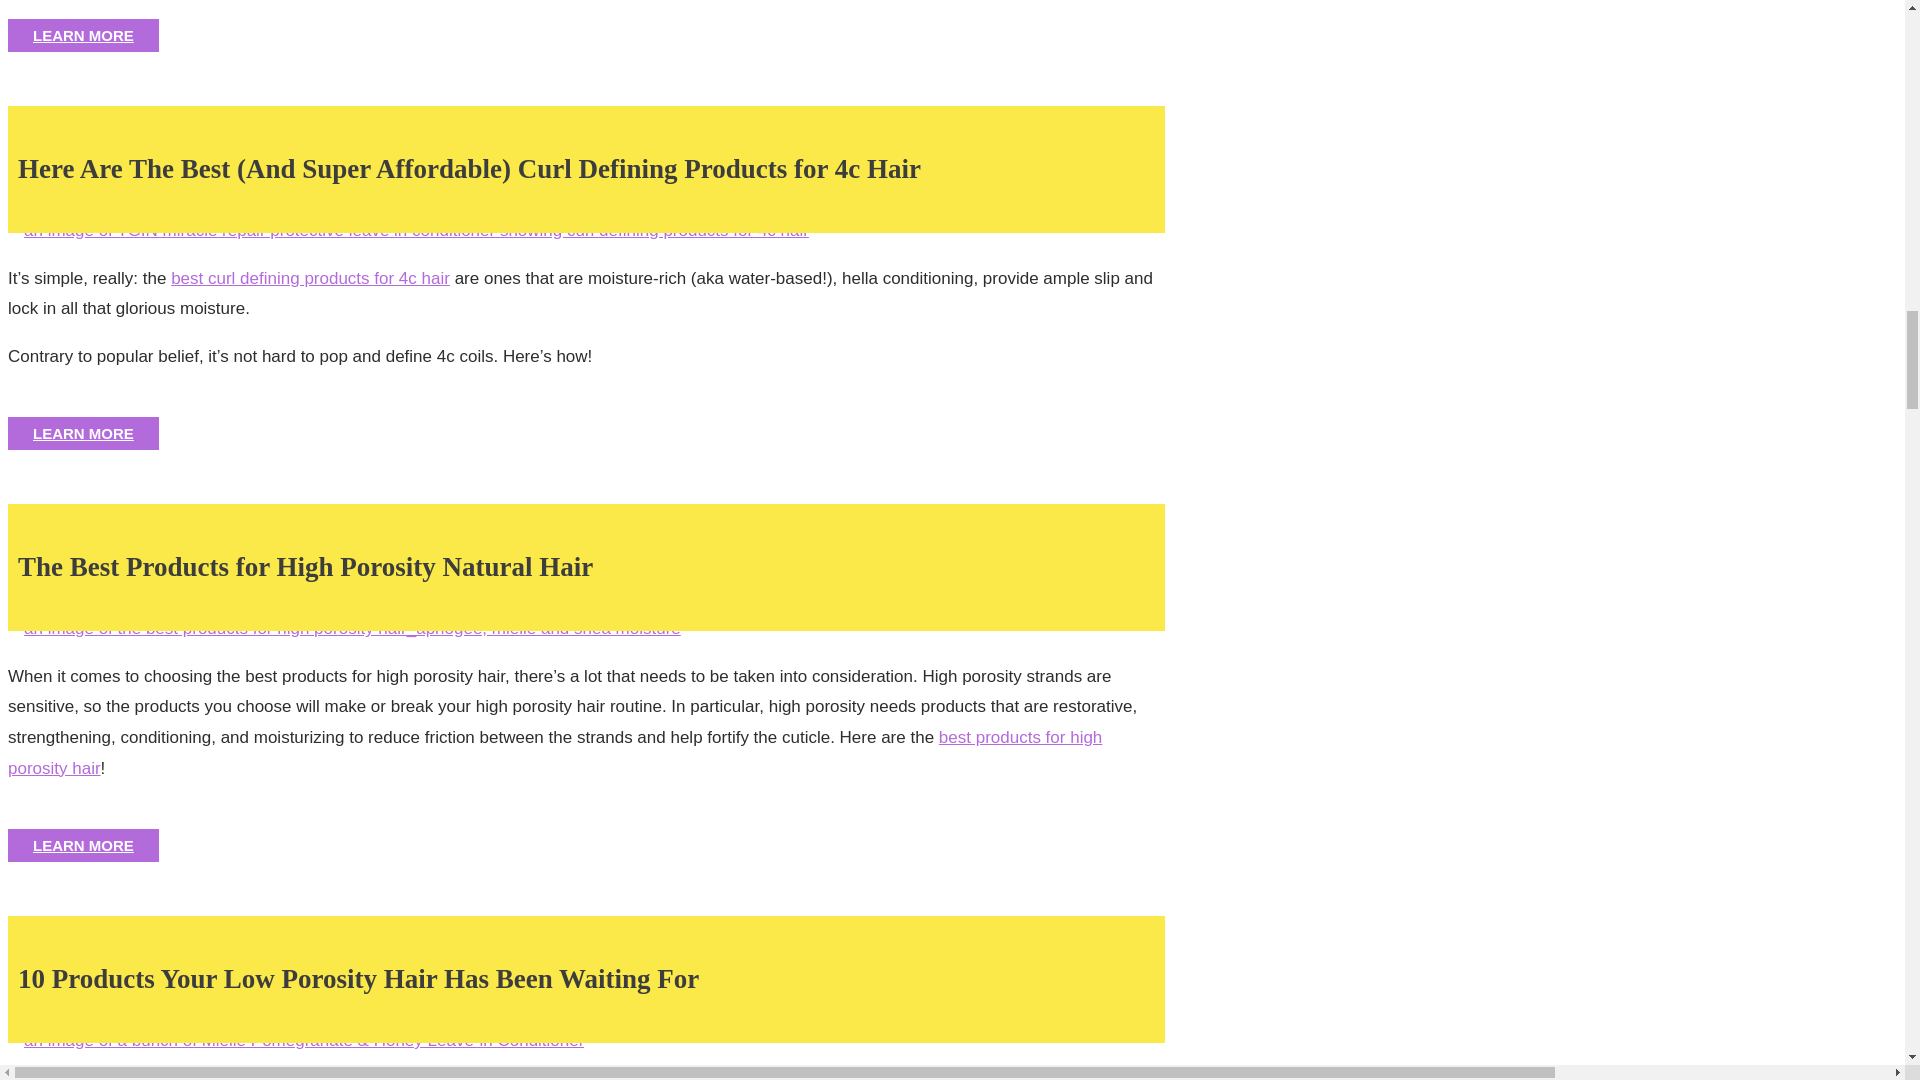  What do you see at coordinates (310, 278) in the screenshot?
I see `best curl defining products for 4c hair` at bounding box center [310, 278].